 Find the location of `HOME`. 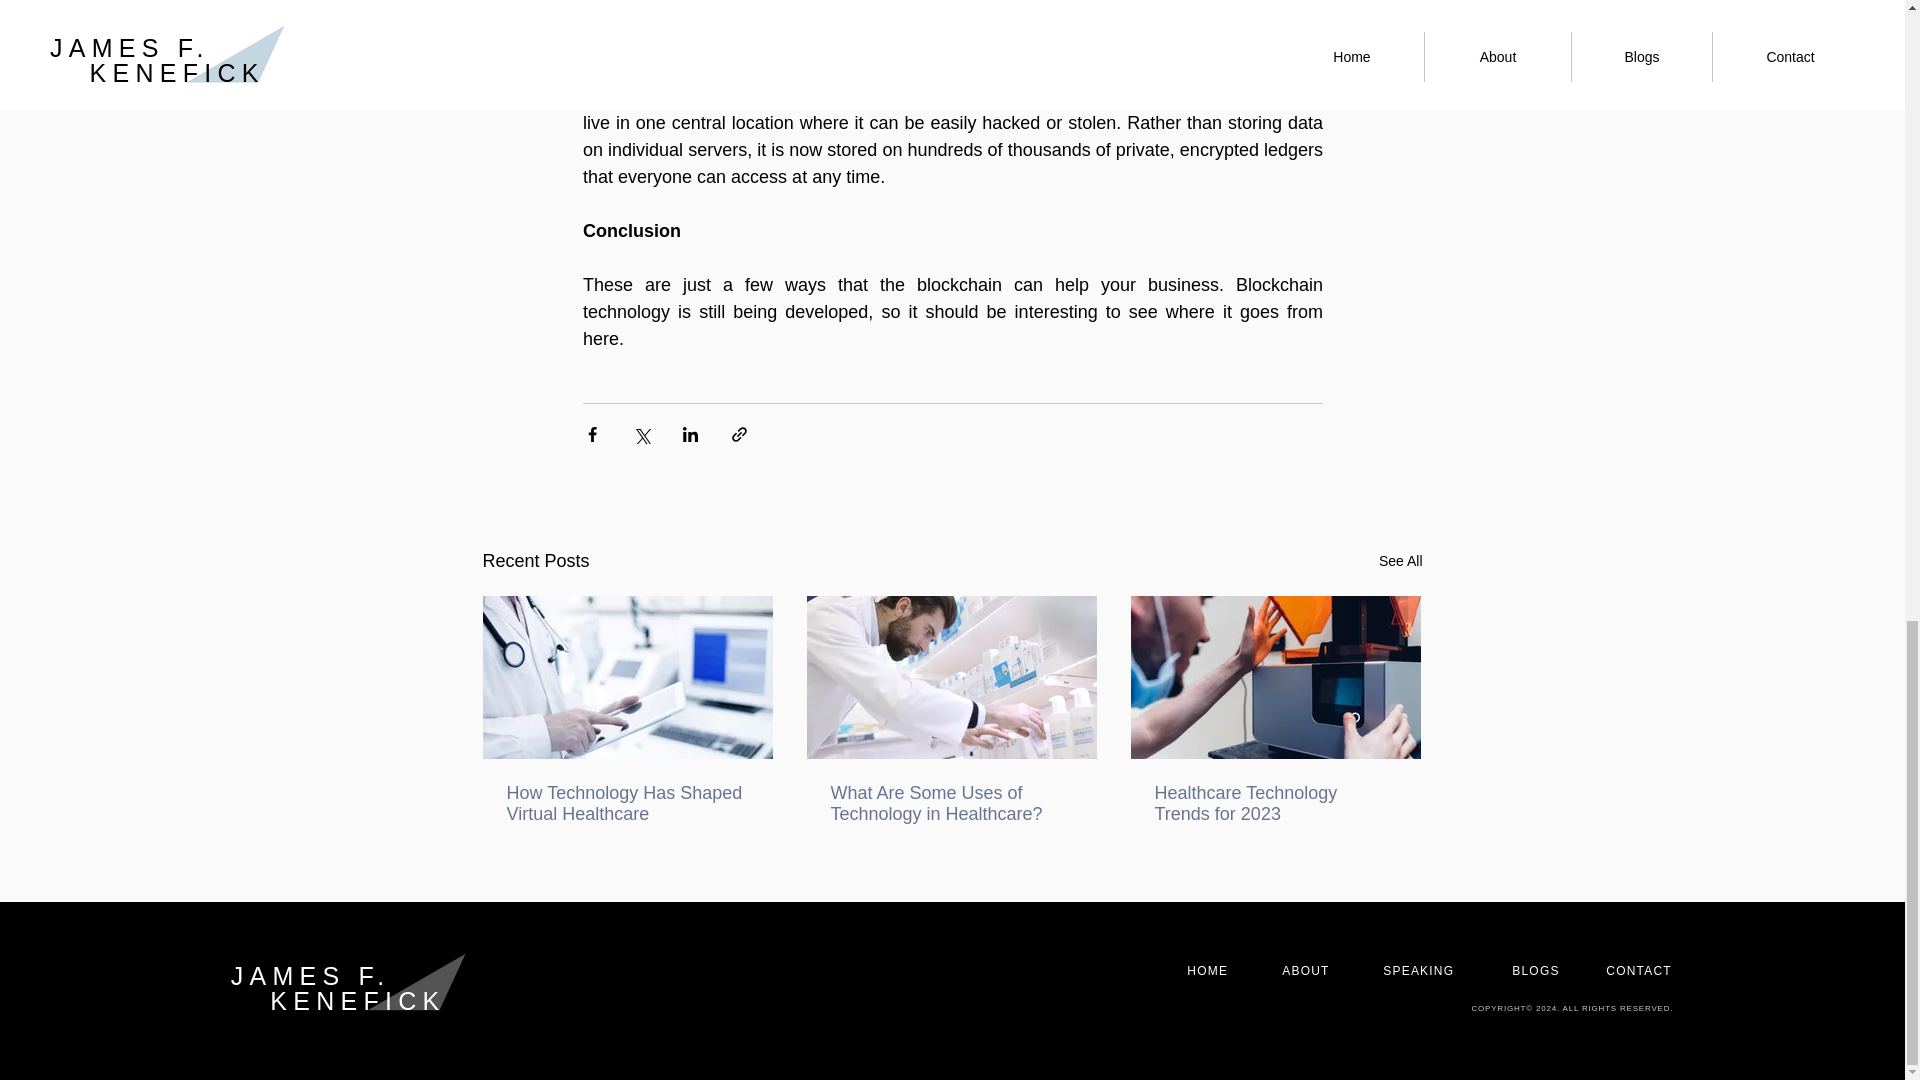

HOME is located at coordinates (1207, 971).